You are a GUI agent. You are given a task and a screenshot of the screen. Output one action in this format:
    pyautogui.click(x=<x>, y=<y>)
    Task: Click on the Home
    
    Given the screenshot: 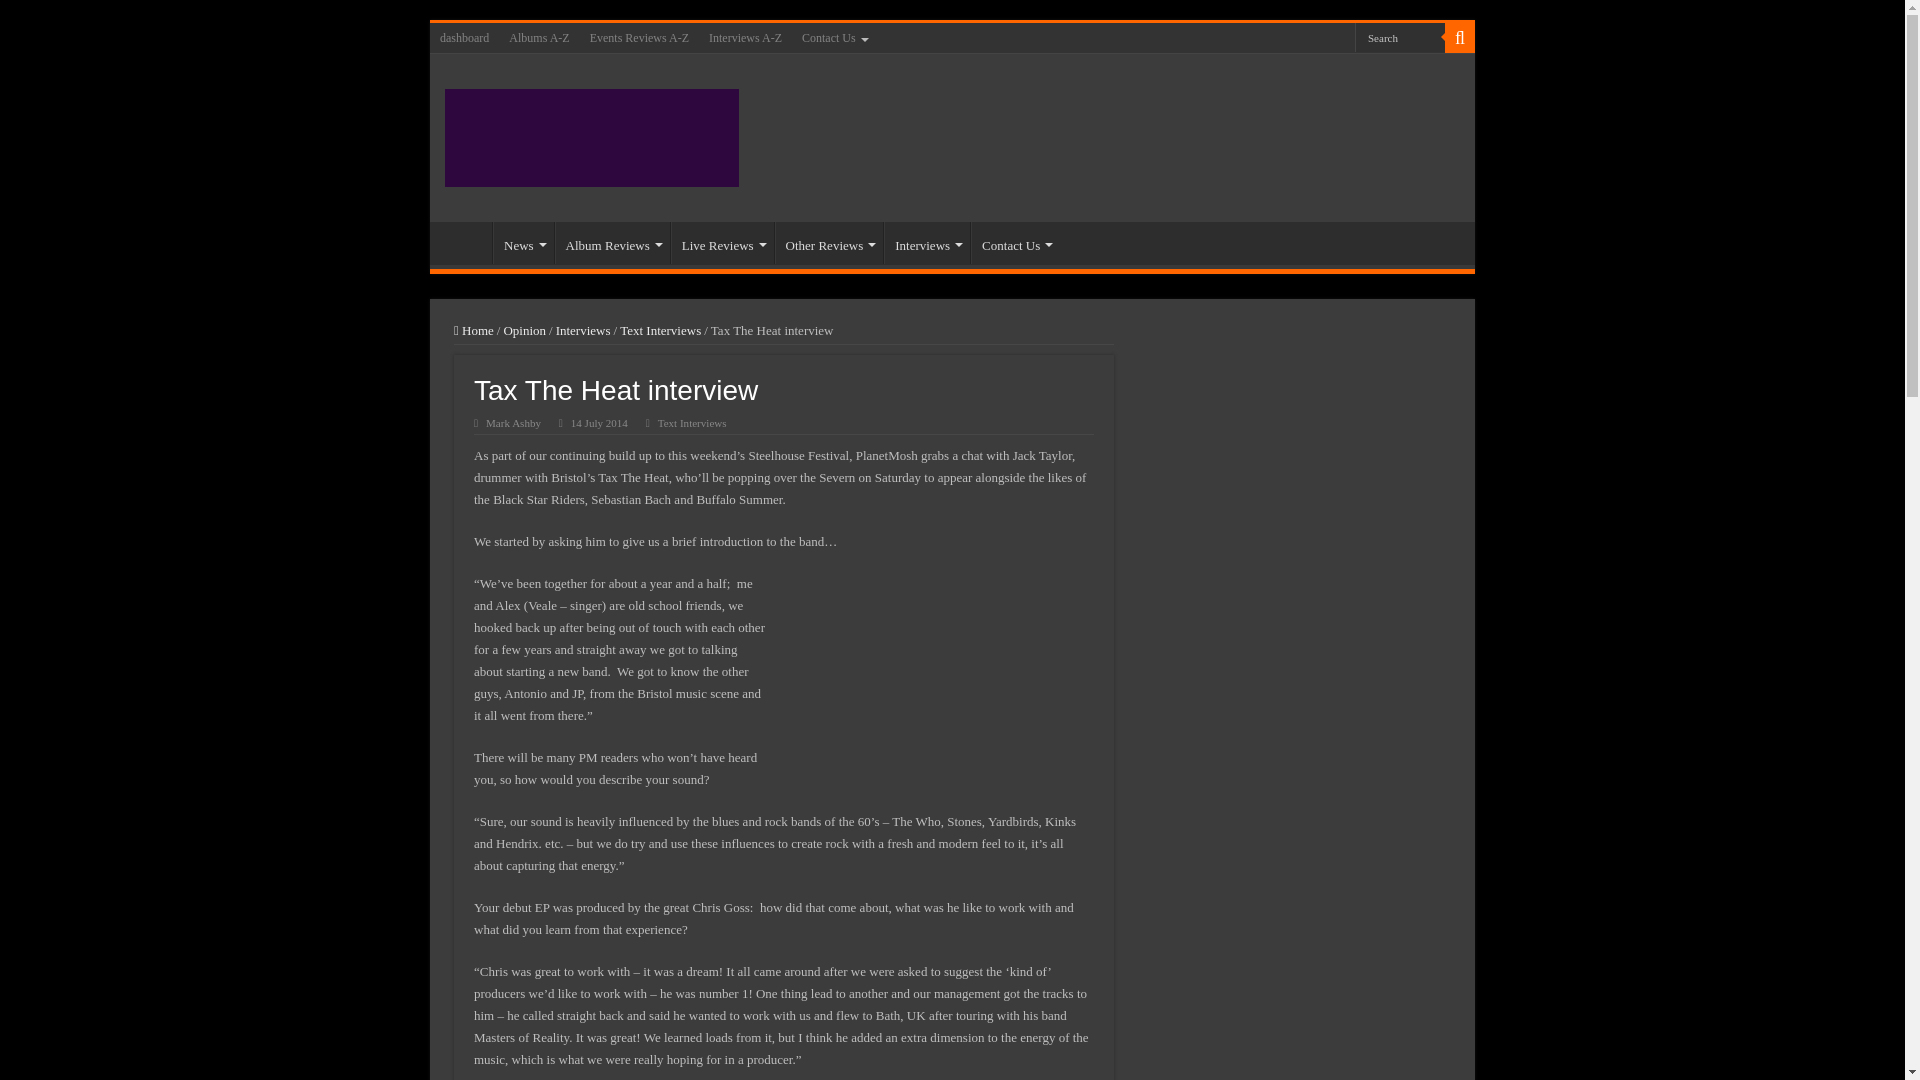 What is the action you would take?
    pyautogui.click(x=465, y=242)
    